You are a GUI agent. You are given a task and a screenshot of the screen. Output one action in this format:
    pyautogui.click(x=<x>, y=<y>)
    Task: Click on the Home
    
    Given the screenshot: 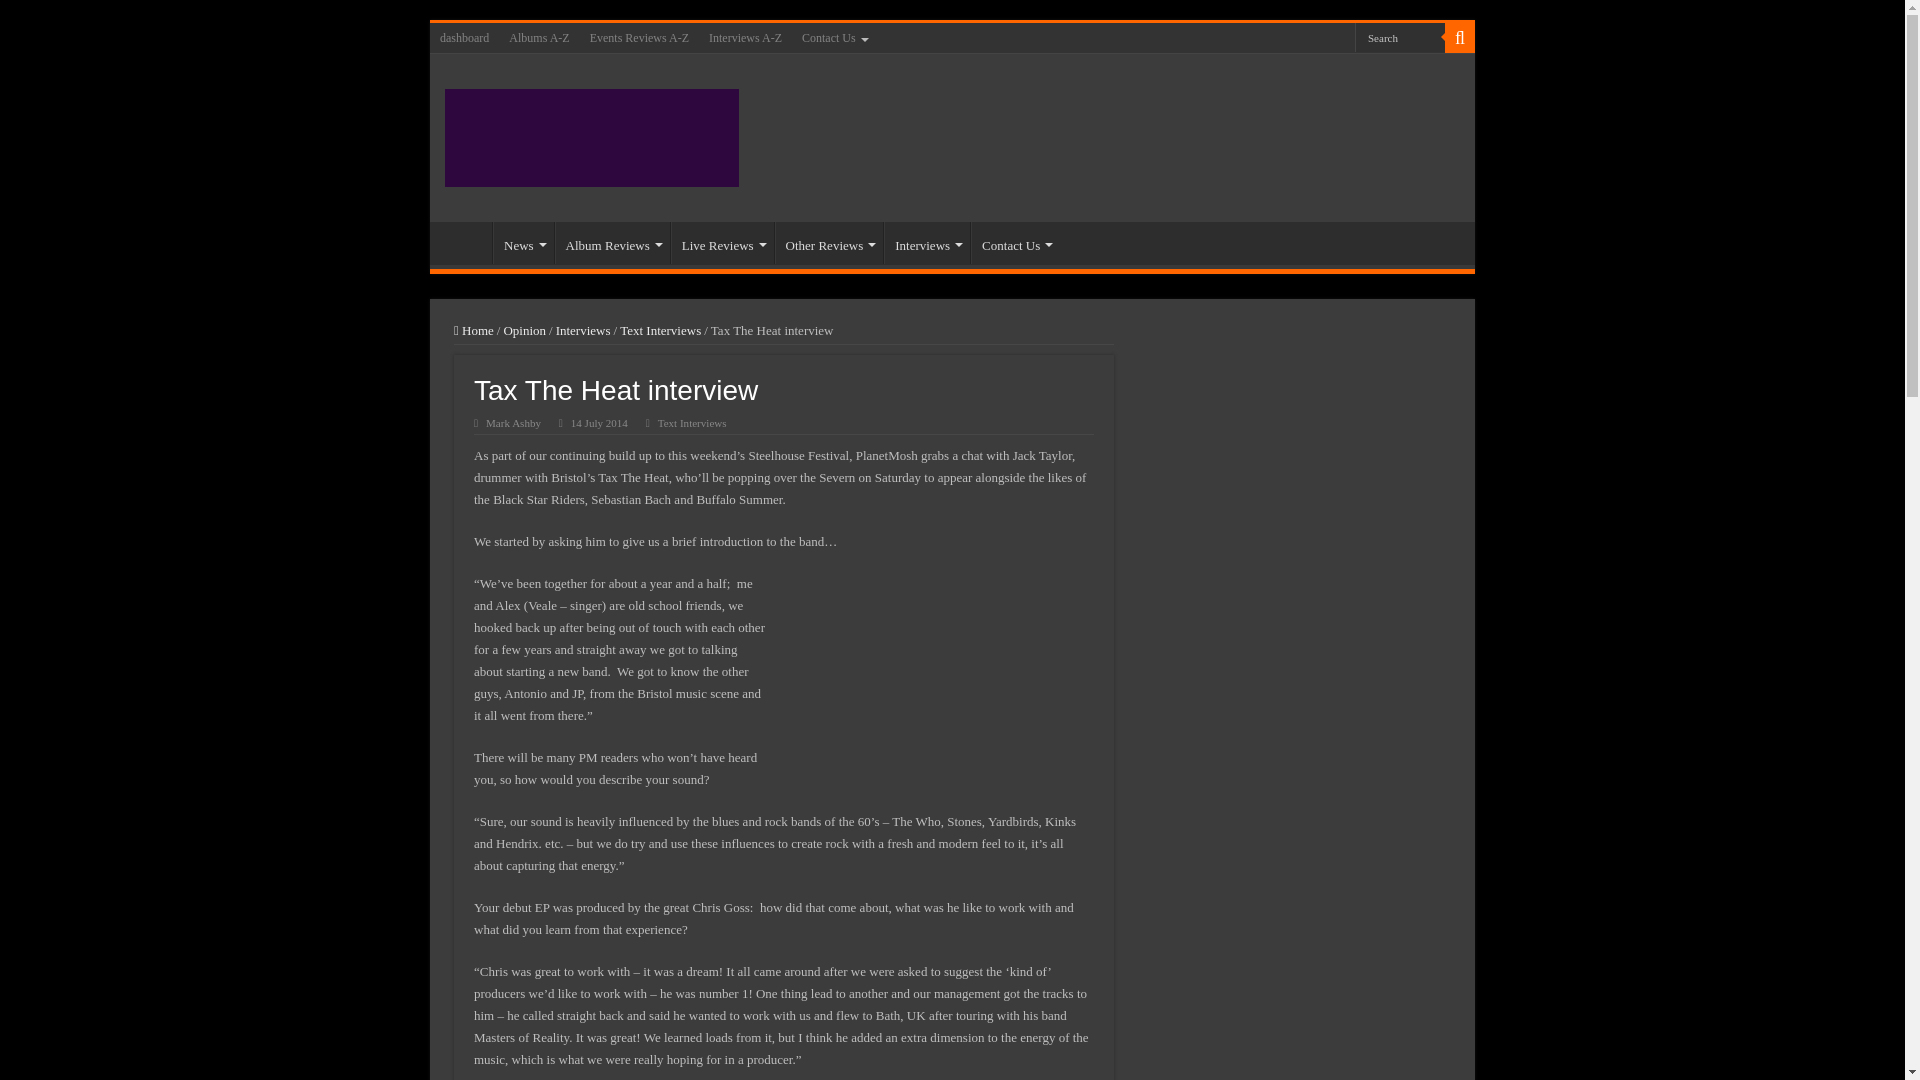 What is the action you would take?
    pyautogui.click(x=465, y=242)
    